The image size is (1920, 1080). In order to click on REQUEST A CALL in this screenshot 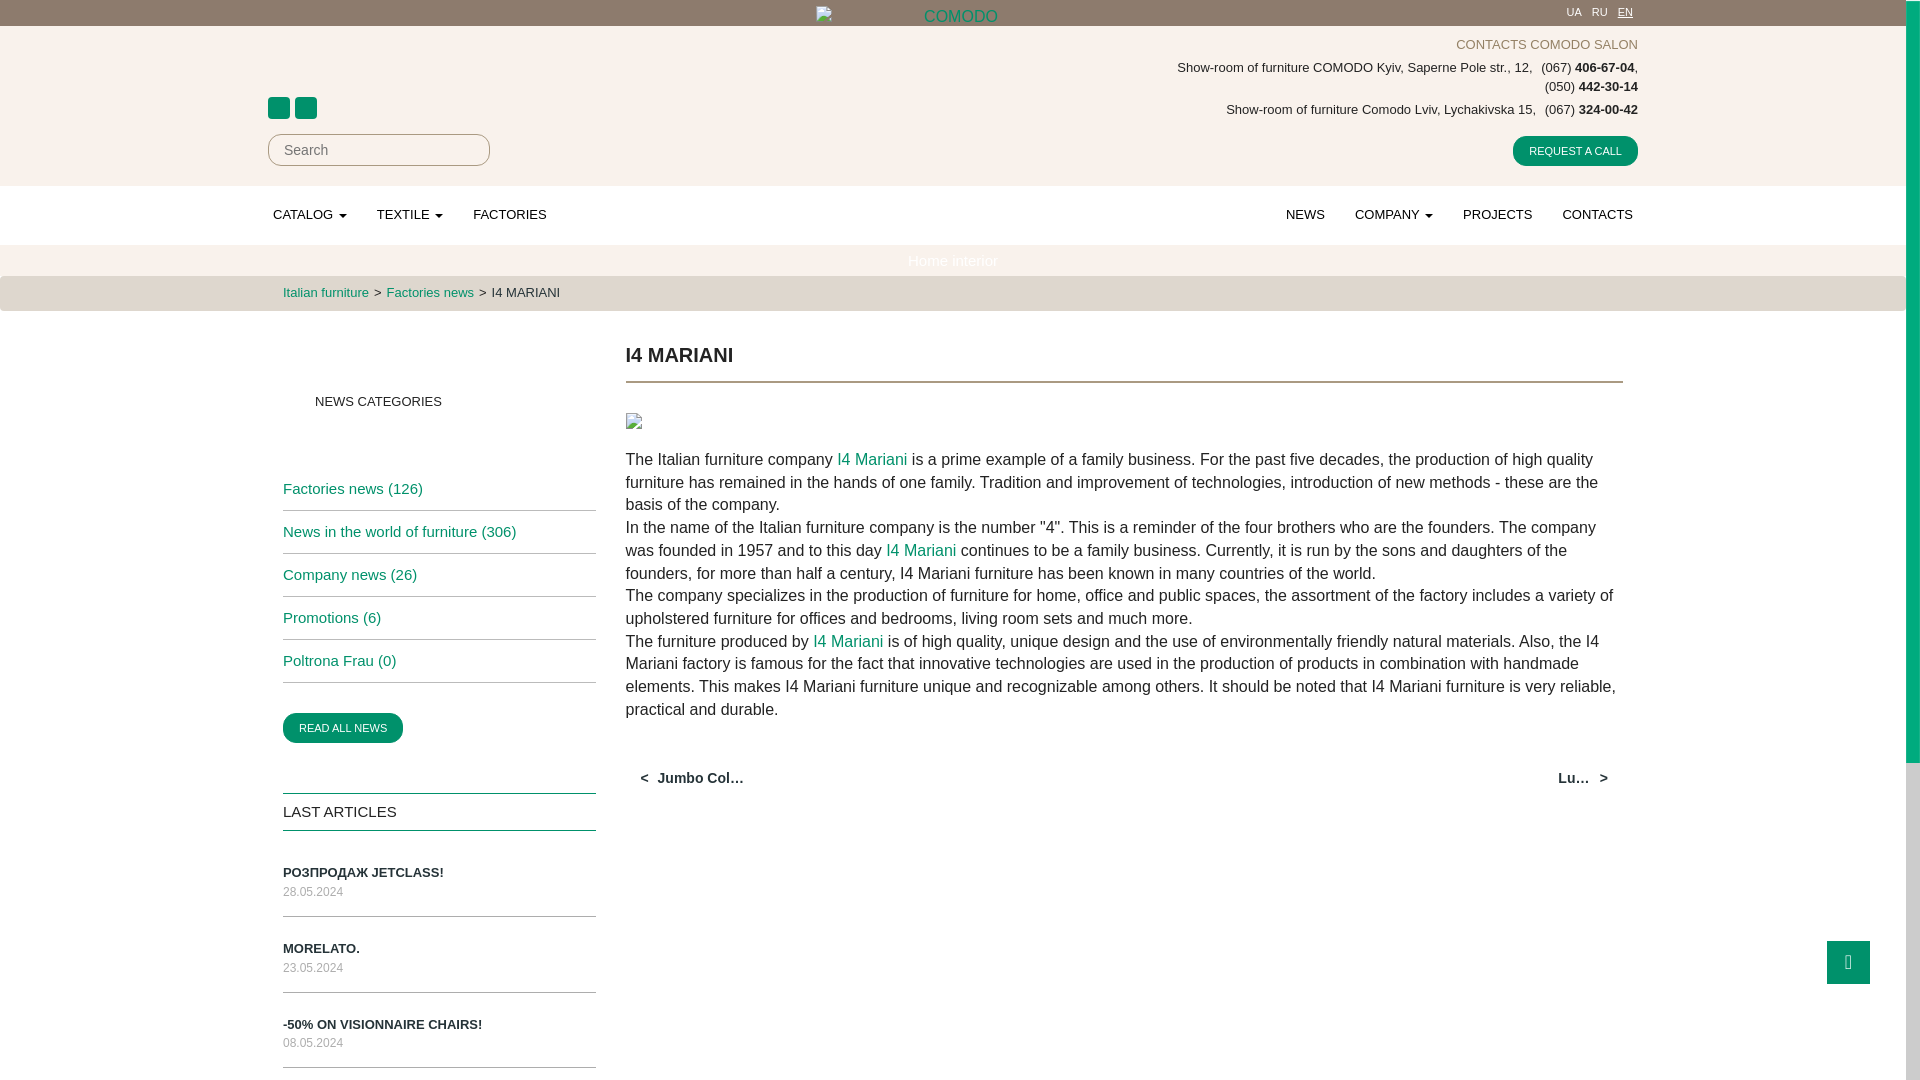, I will do `click(1574, 151)`.